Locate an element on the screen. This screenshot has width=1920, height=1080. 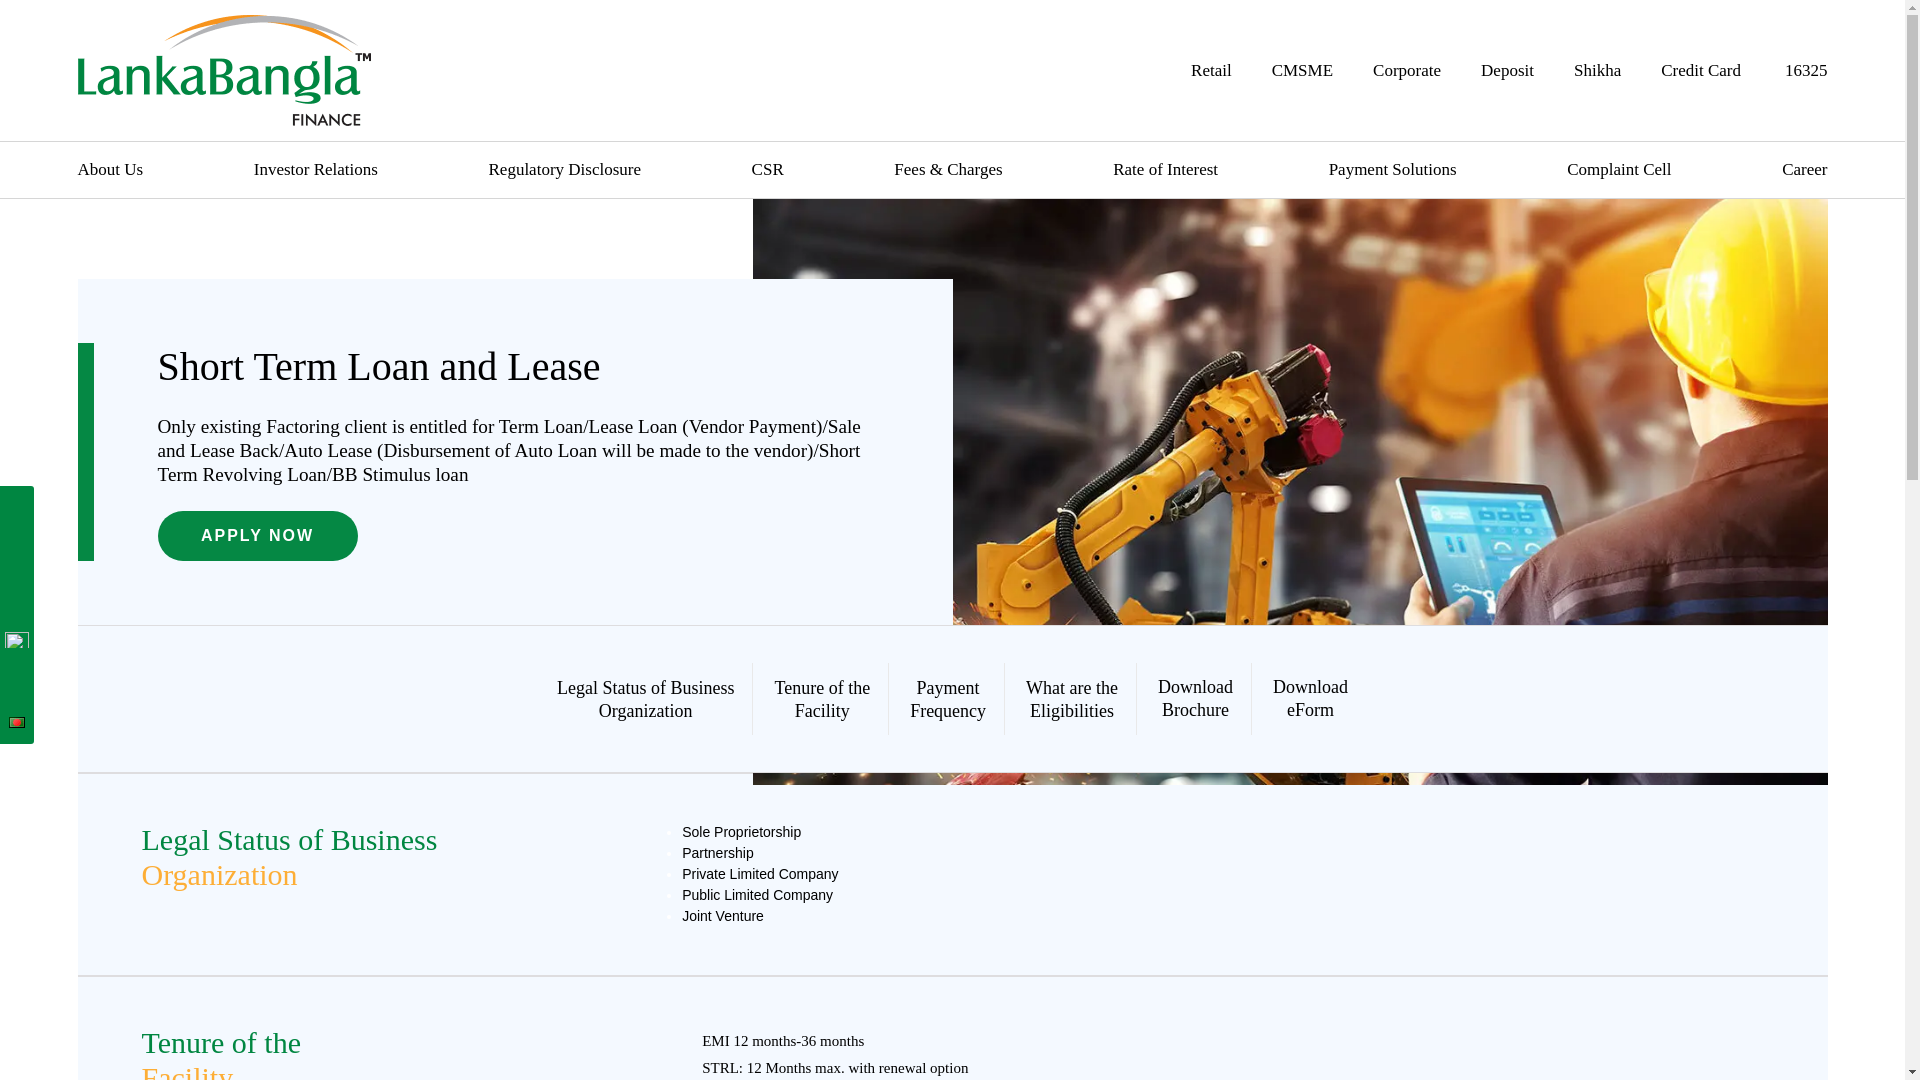
Investor Relations is located at coordinates (316, 169).